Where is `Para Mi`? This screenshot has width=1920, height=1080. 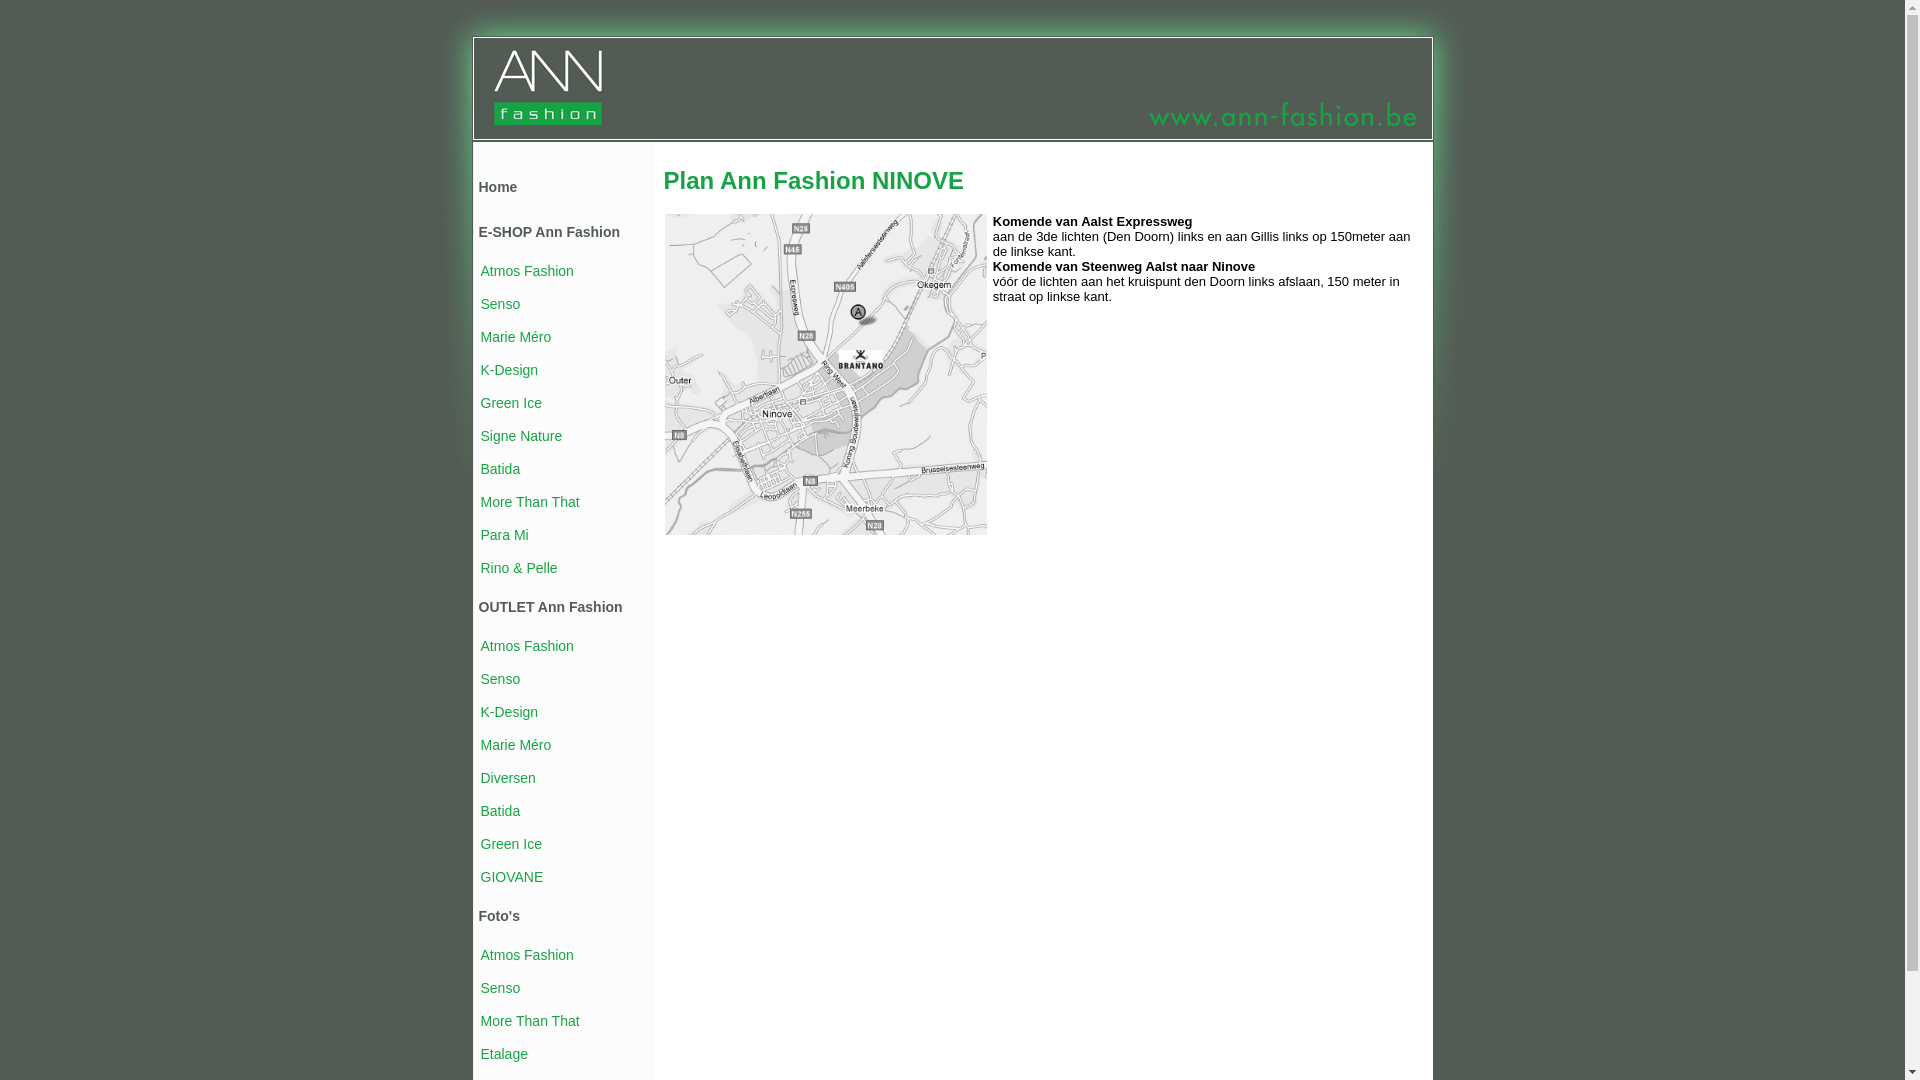 Para Mi is located at coordinates (504, 535).